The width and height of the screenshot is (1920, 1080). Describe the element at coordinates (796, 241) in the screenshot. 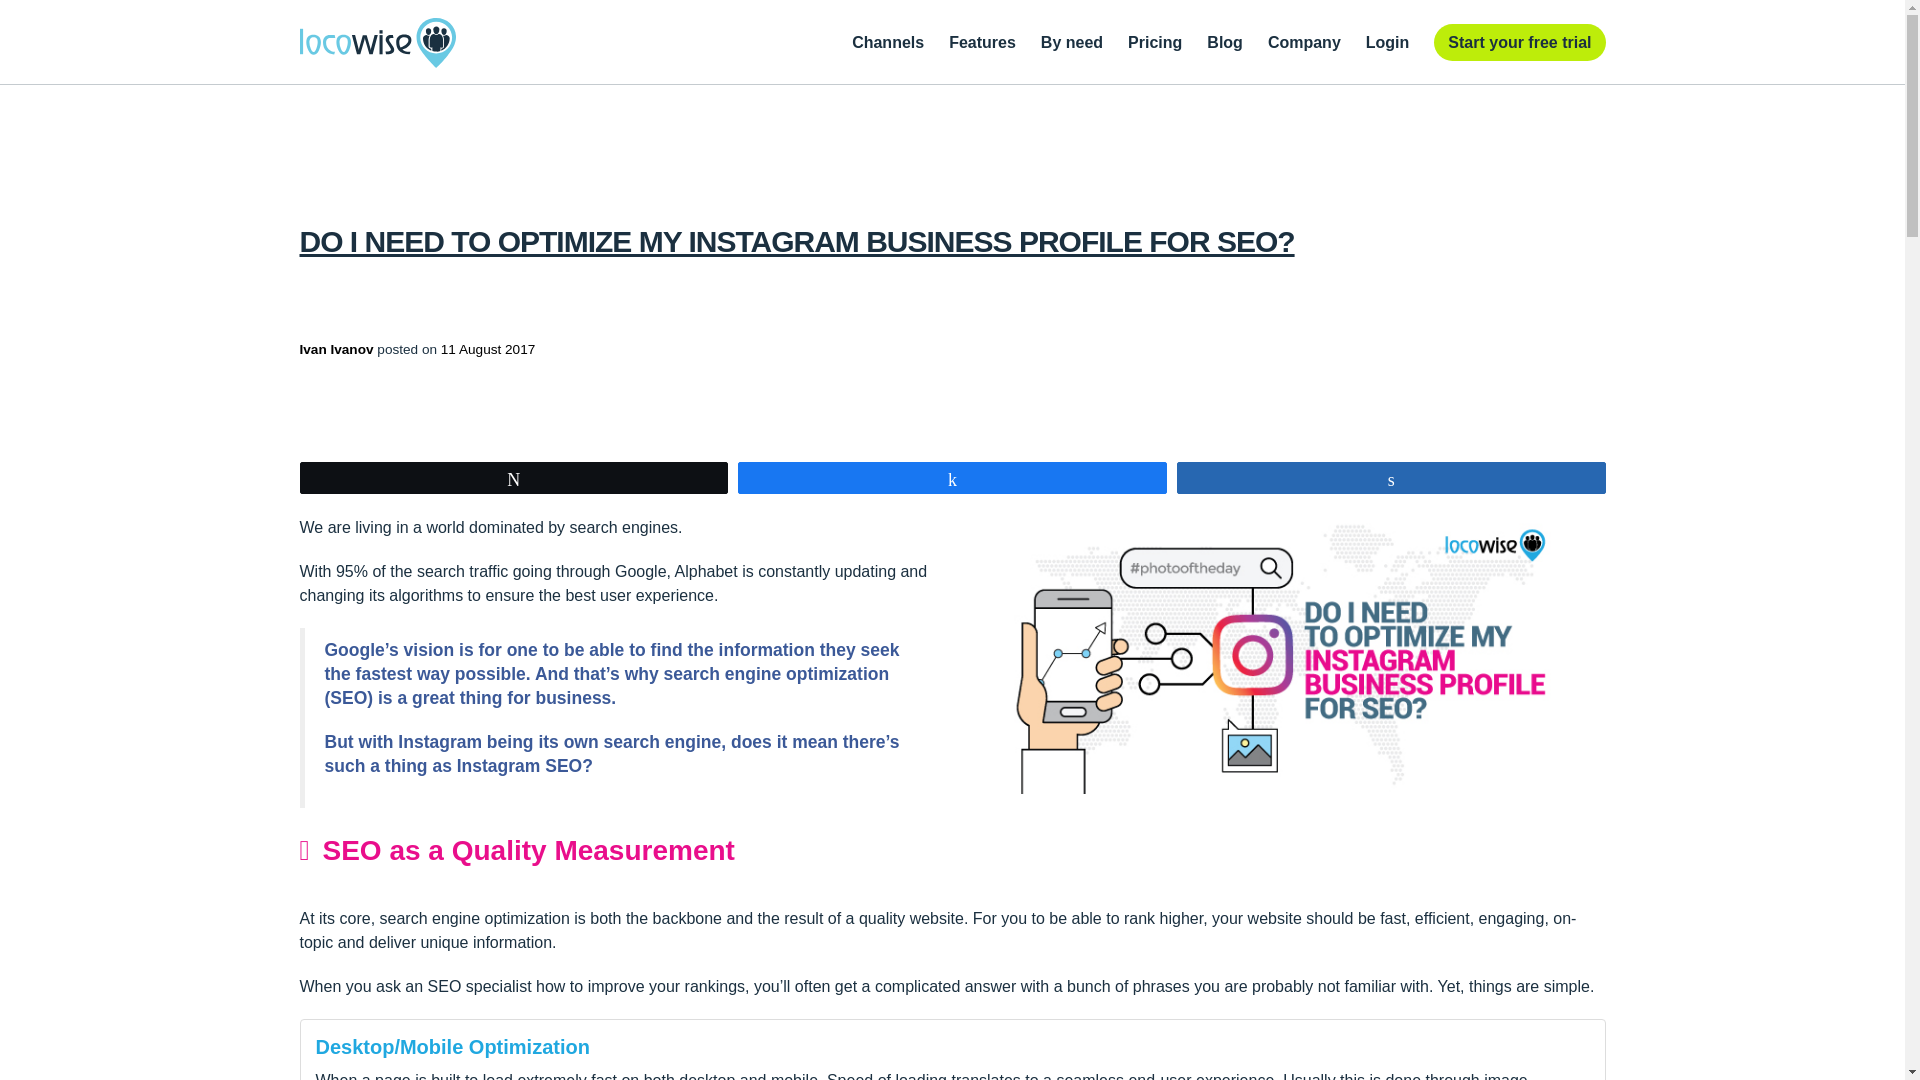

I see `Do I Need To Optimize My Instagram Business Profile For SEO?` at that location.